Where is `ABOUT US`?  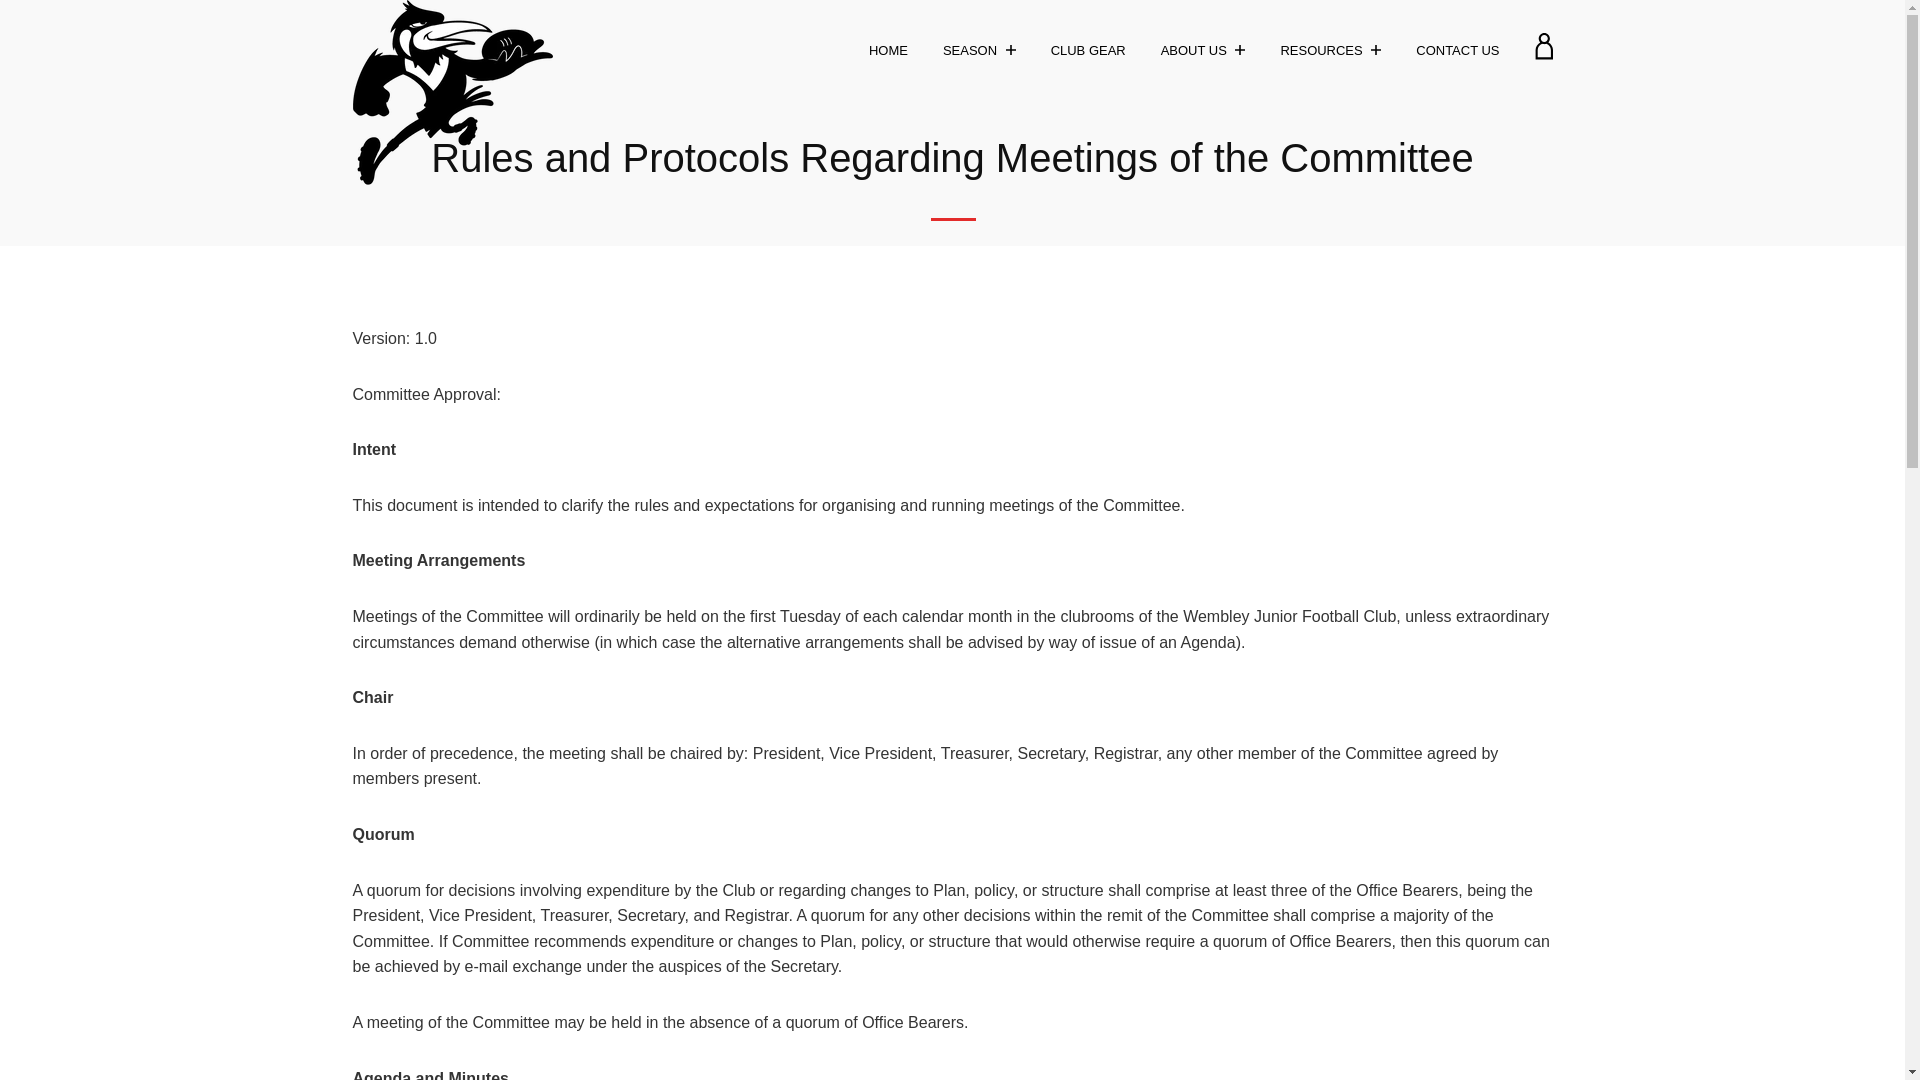 ABOUT US is located at coordinates (1206, 48).